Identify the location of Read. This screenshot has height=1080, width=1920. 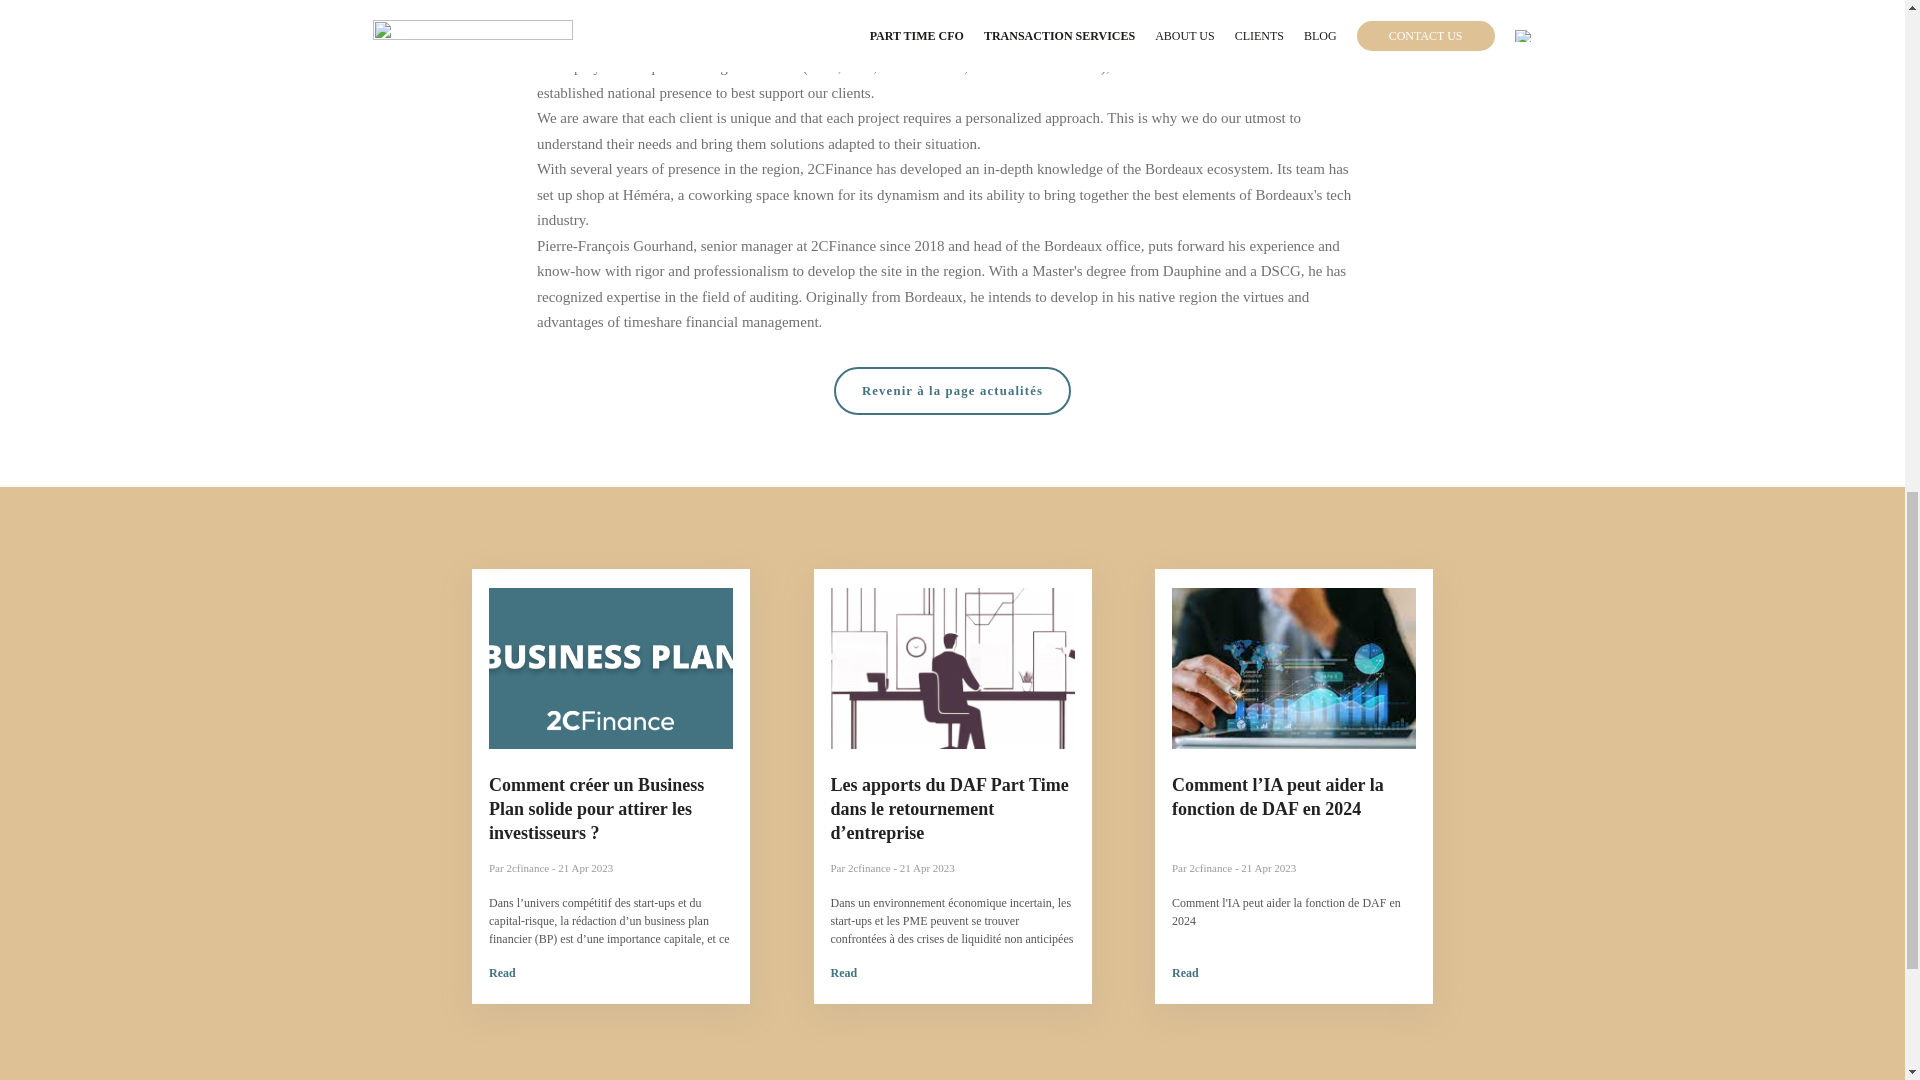
(1184, 972).